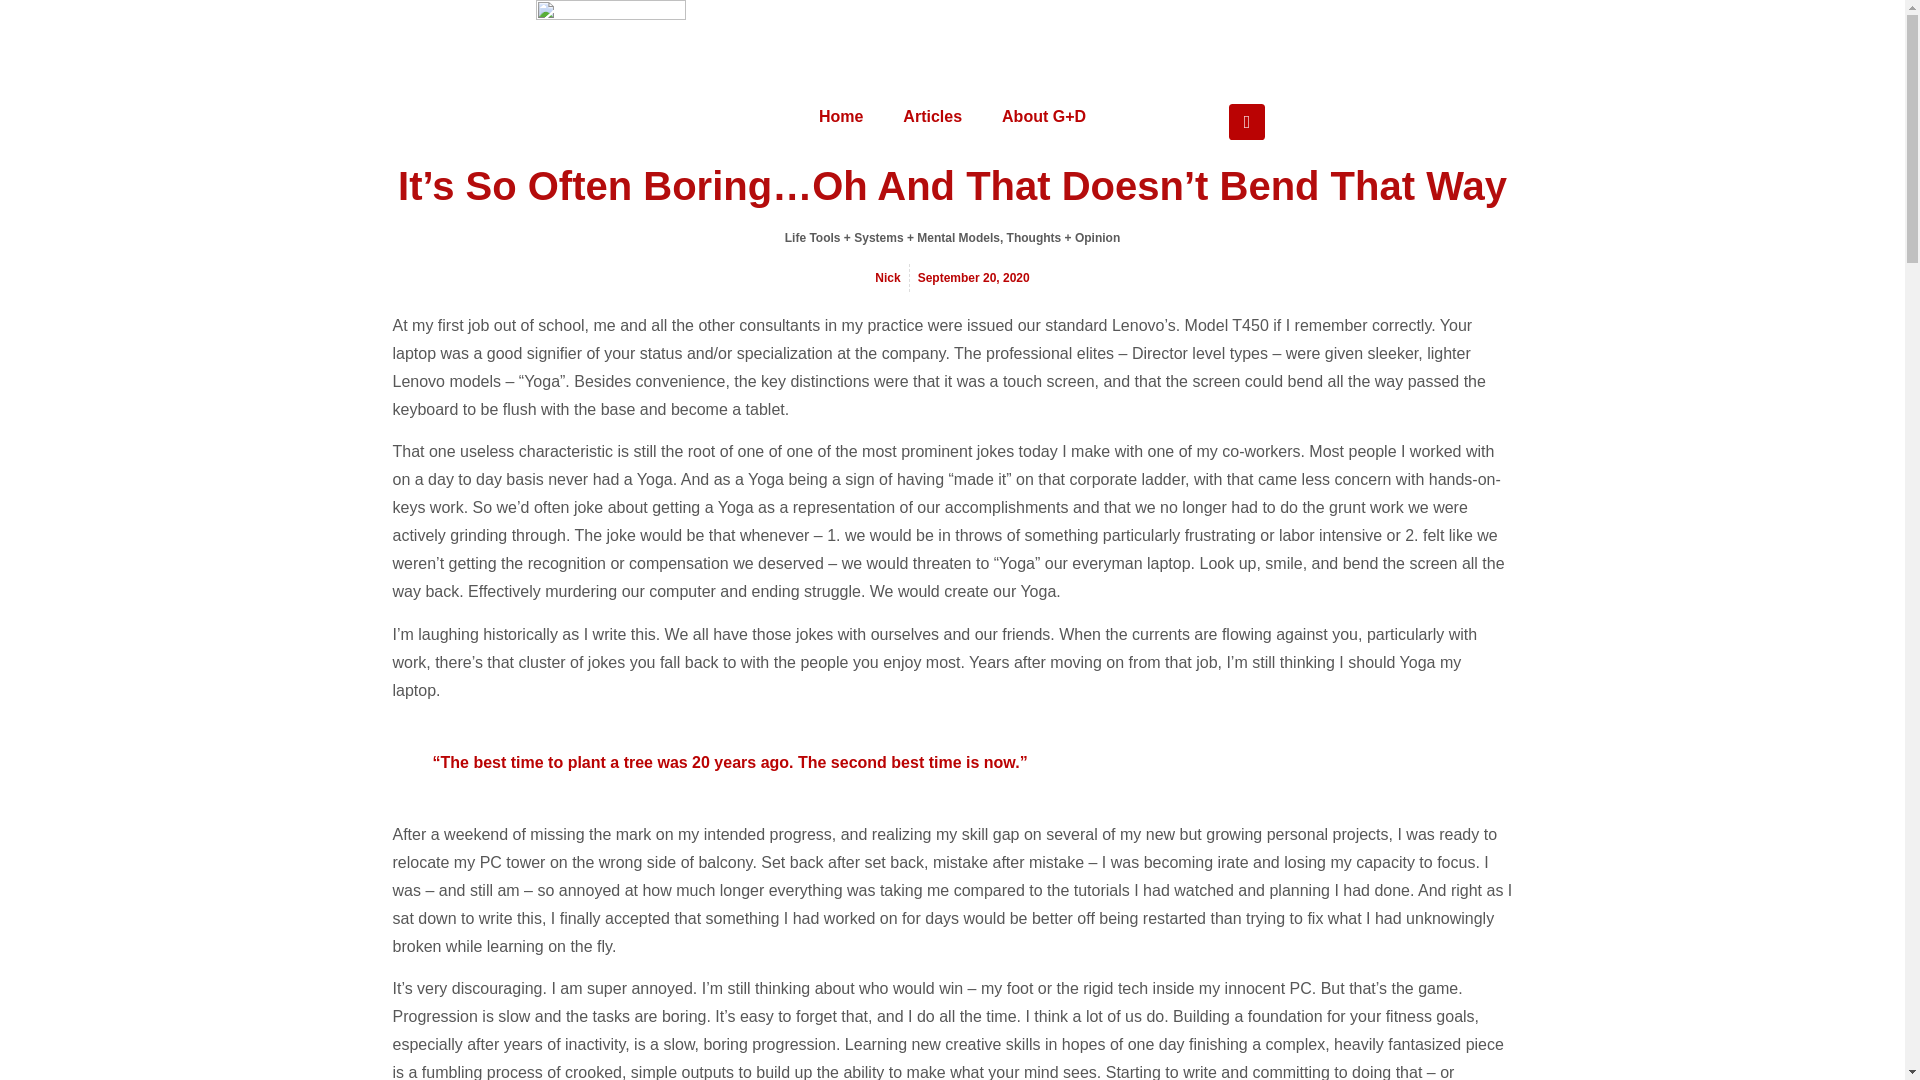 Image resolution: width=1920 pixels, height=1080 pixels. I want to click on Home, so click(840, 116).